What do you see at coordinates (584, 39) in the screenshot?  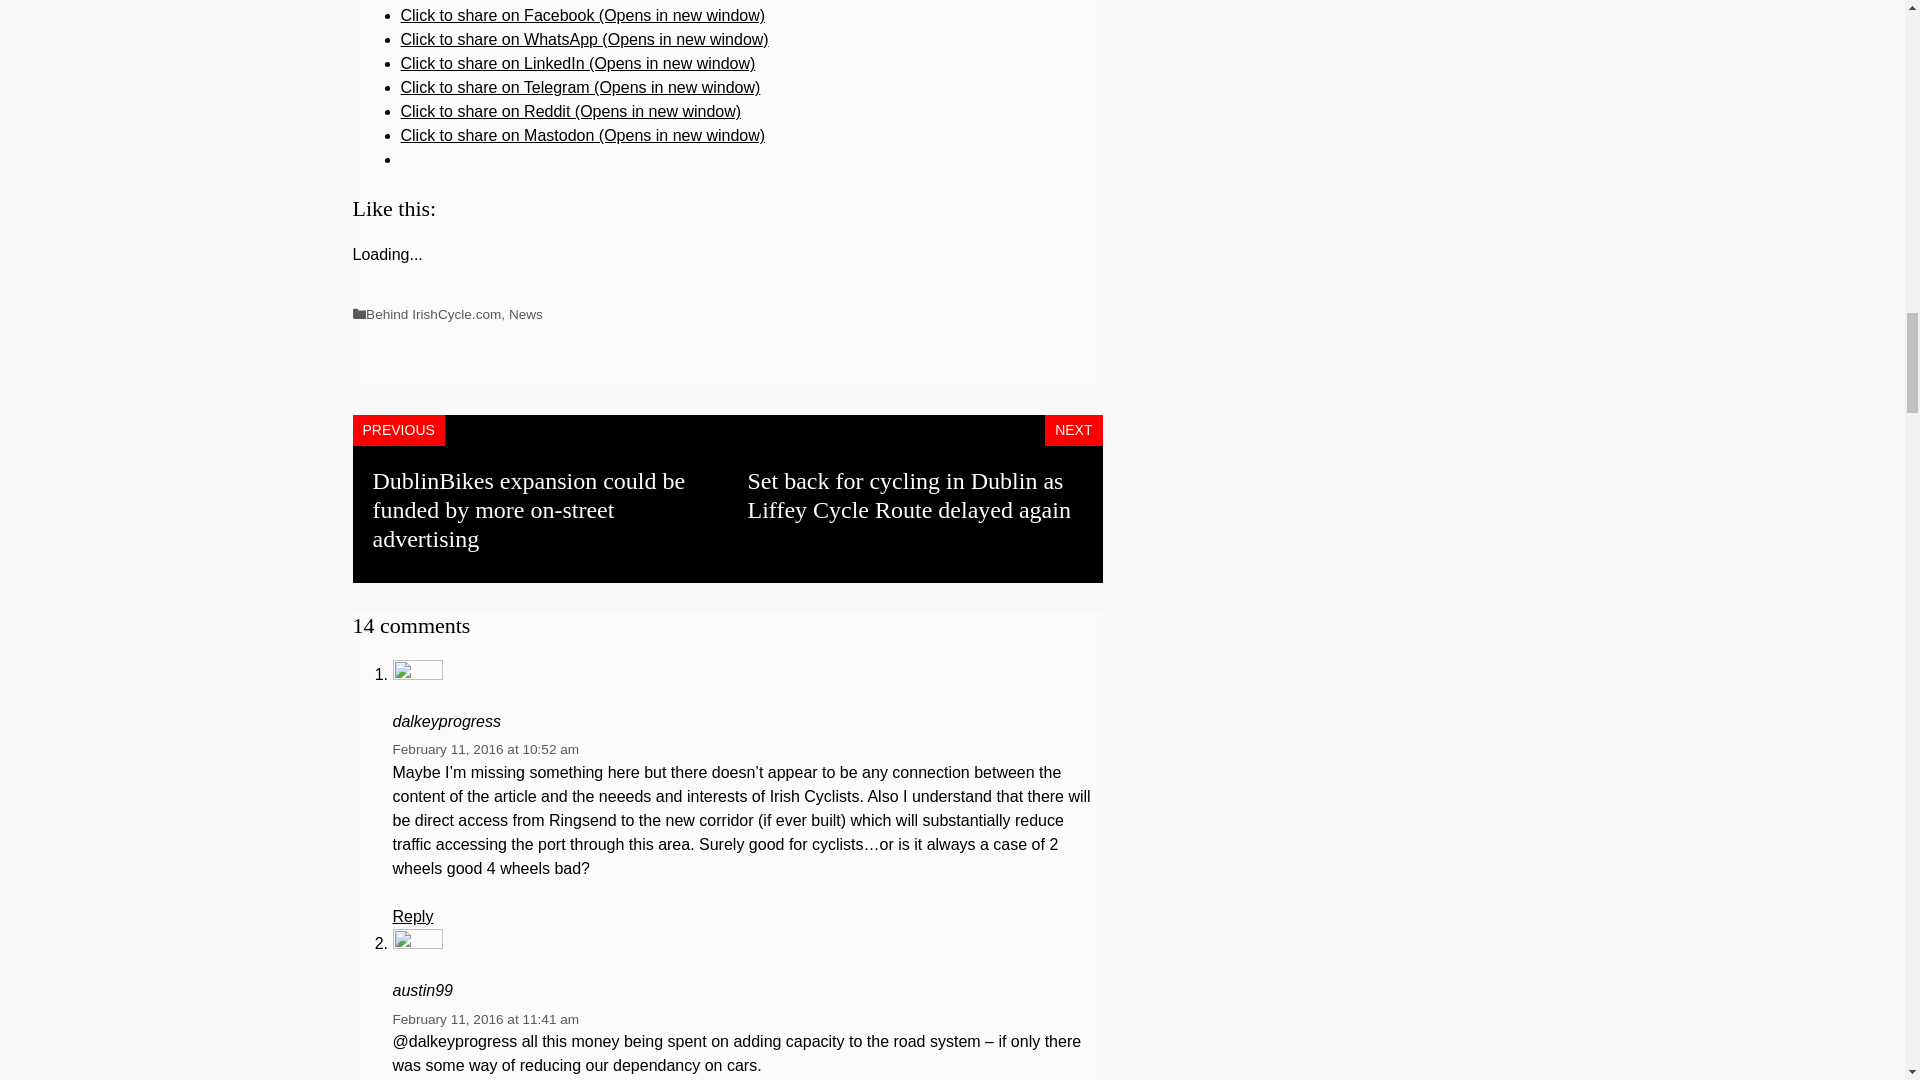 I see `Click to share on WhatsApp` at bounding box center [584, 39].